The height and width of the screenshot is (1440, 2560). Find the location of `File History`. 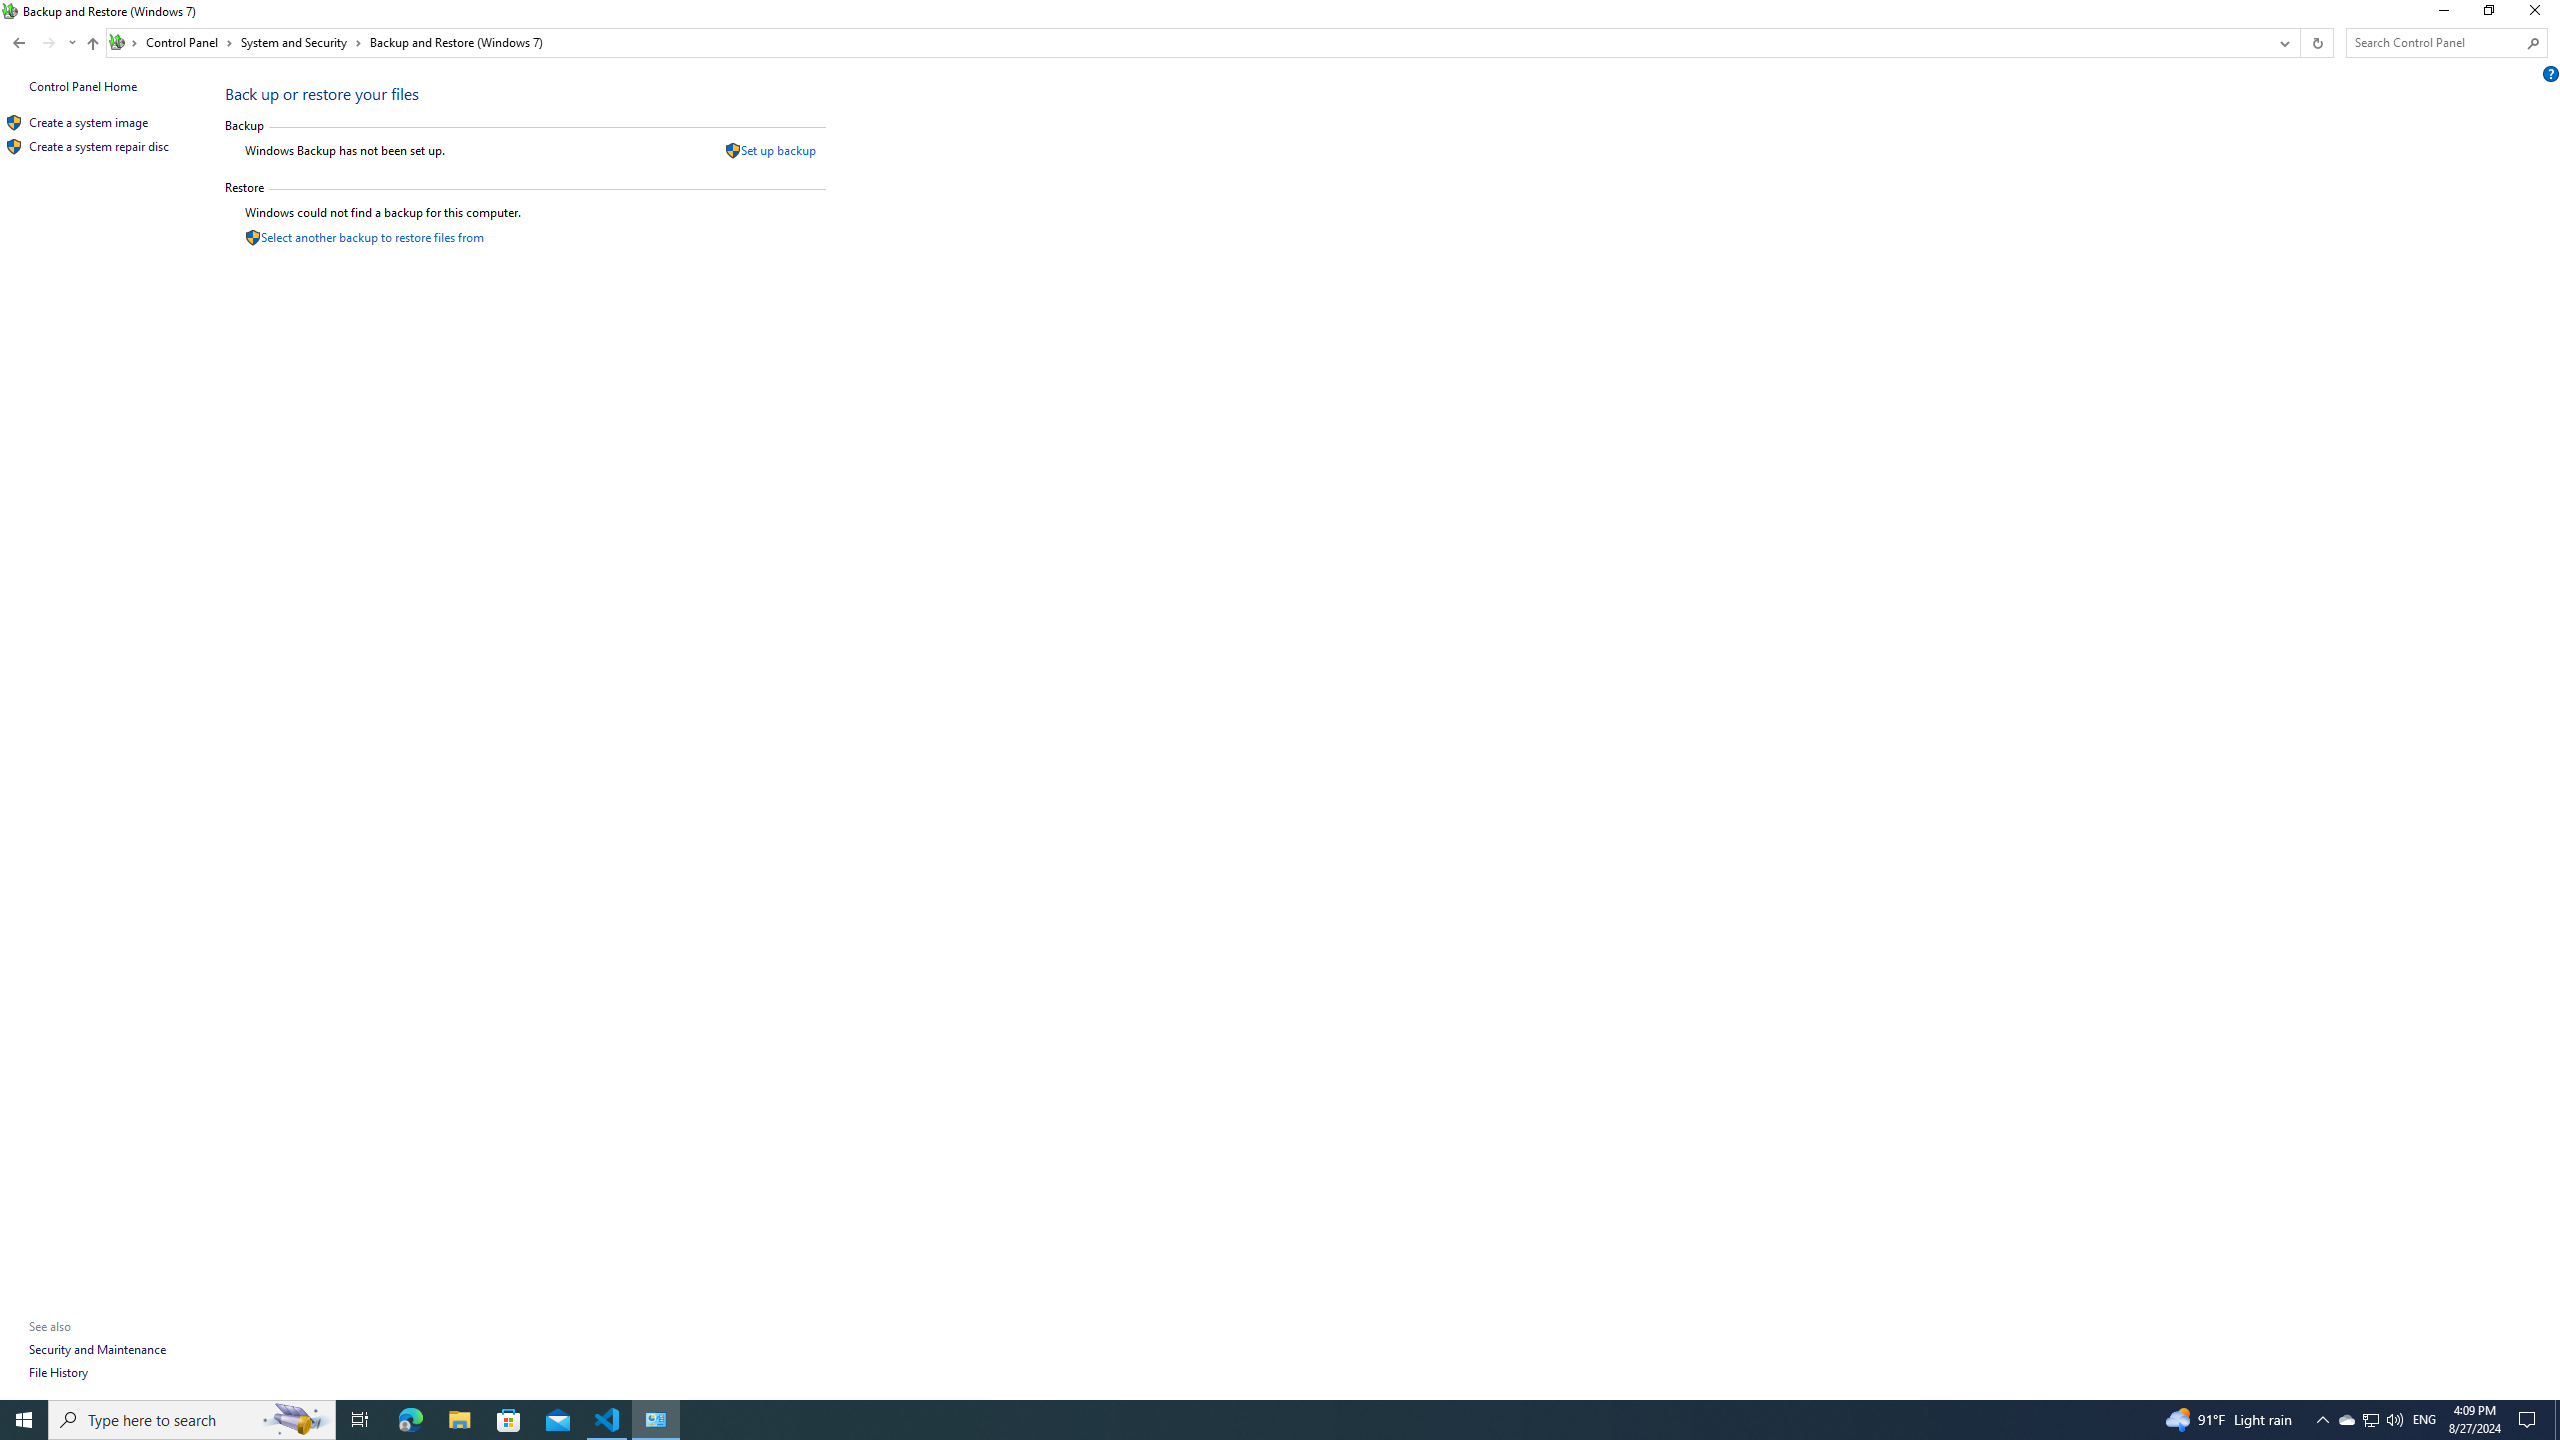

File History is located at coordinates (58, 1372).